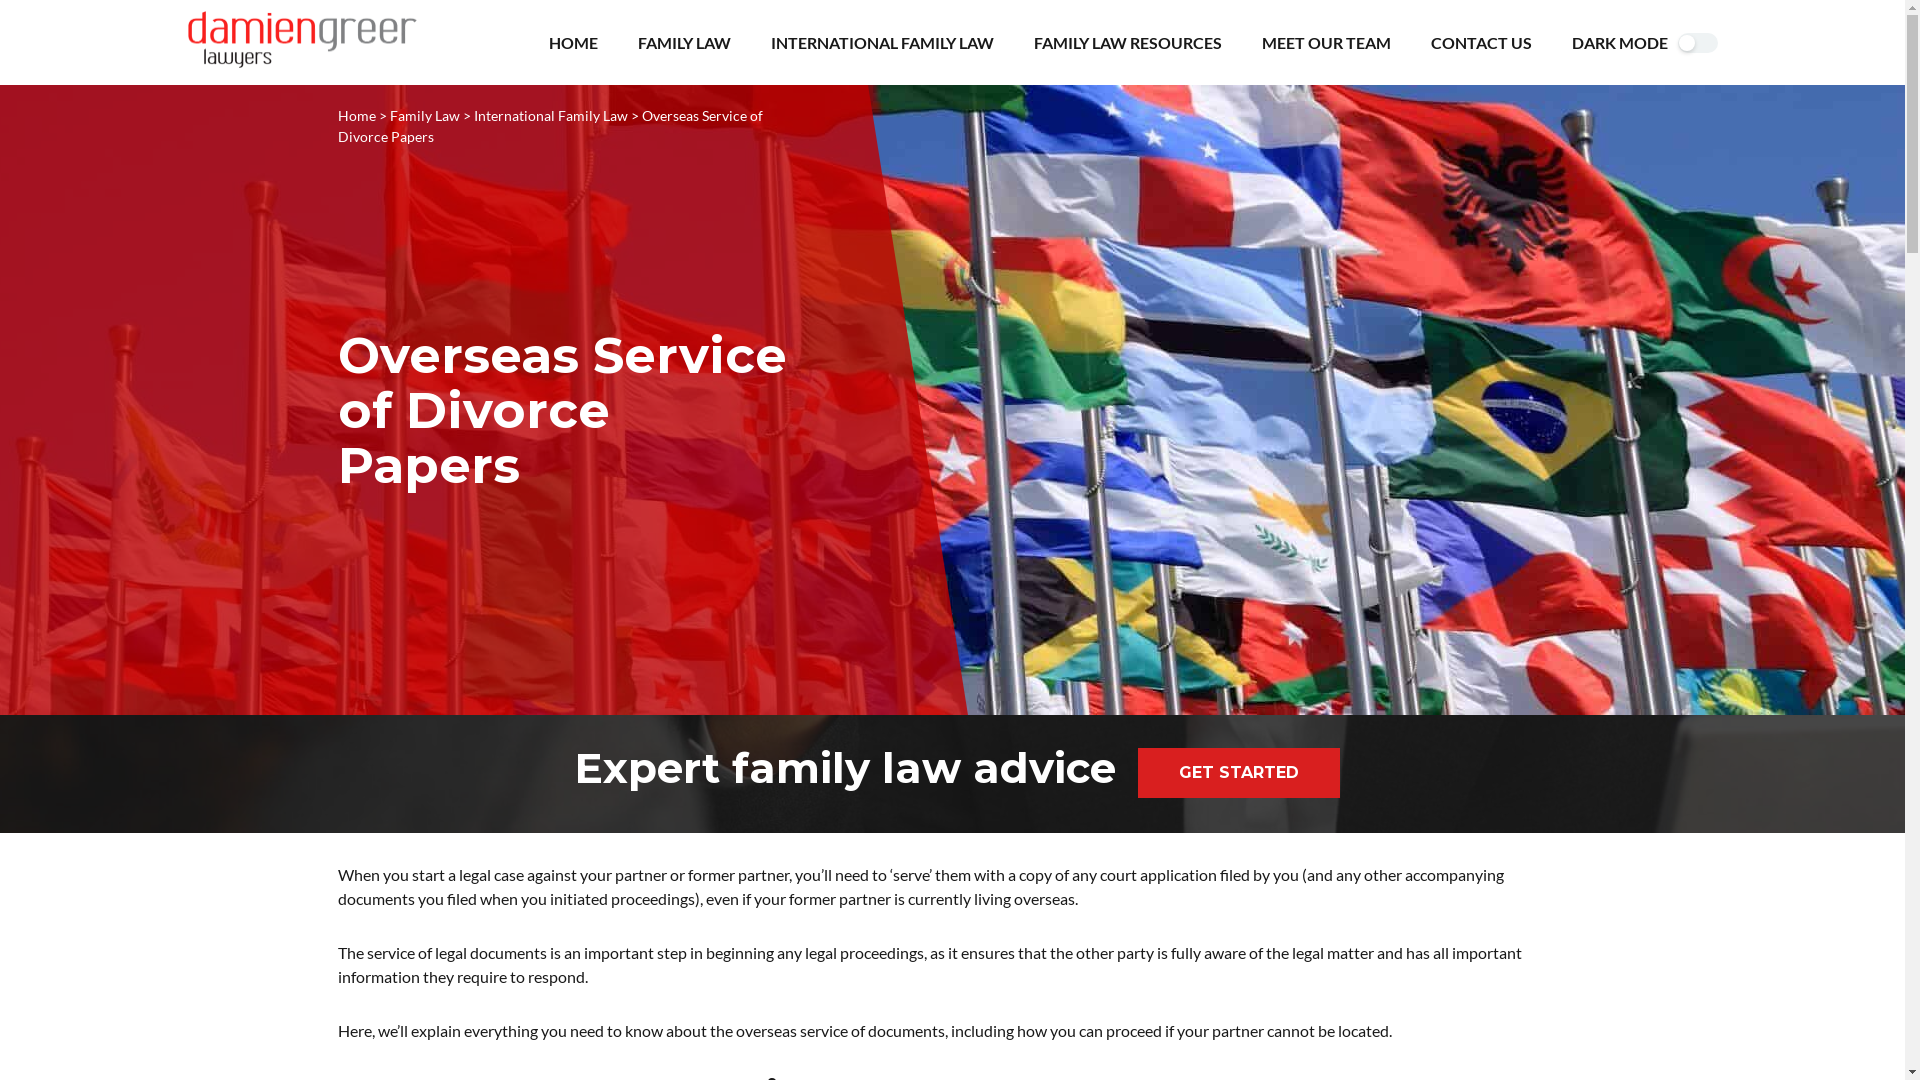 Image resolution: width=1920 pixels, height=1080 pixels. What do you see at coordinates (1239, 772) in the screenshot?
I see `GET STARTED` at bounding box center [1239, 772].